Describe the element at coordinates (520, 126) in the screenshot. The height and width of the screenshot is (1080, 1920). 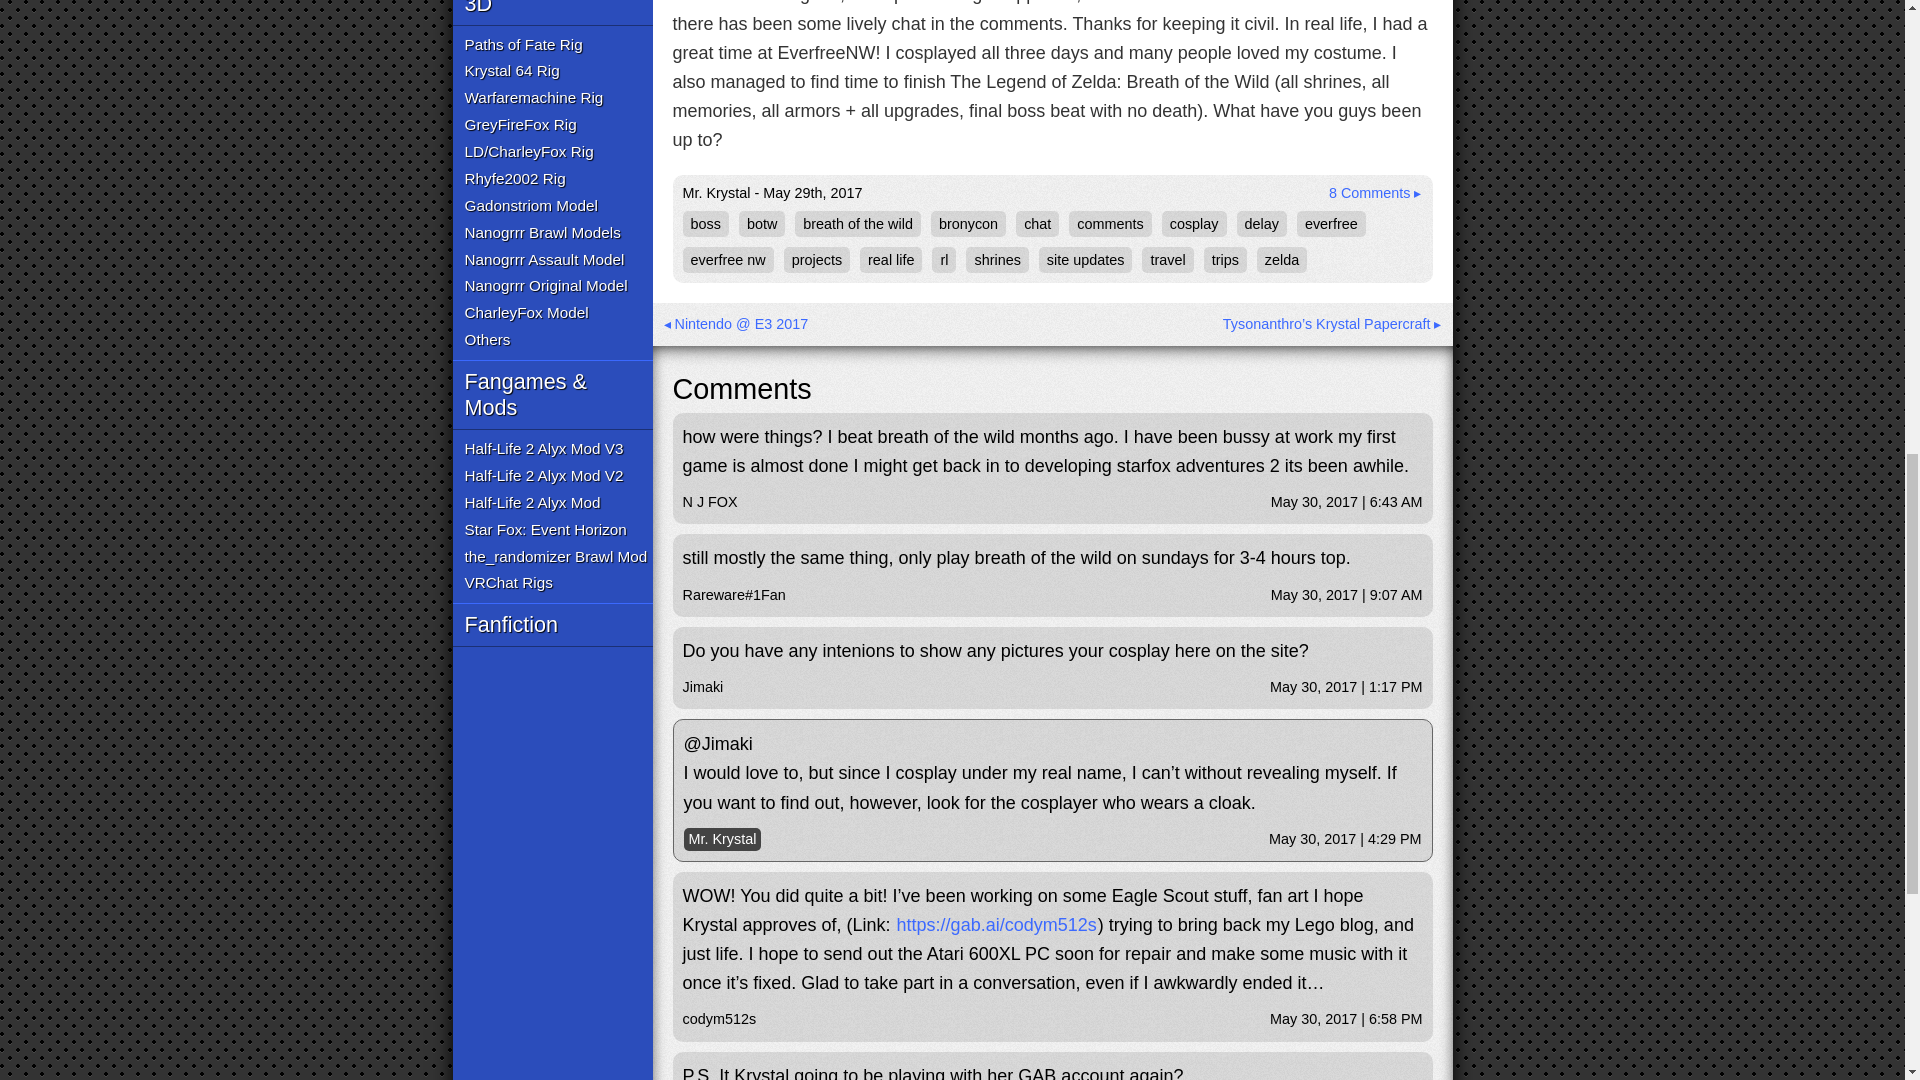
I see `GreyFireFox Rig` at that location.